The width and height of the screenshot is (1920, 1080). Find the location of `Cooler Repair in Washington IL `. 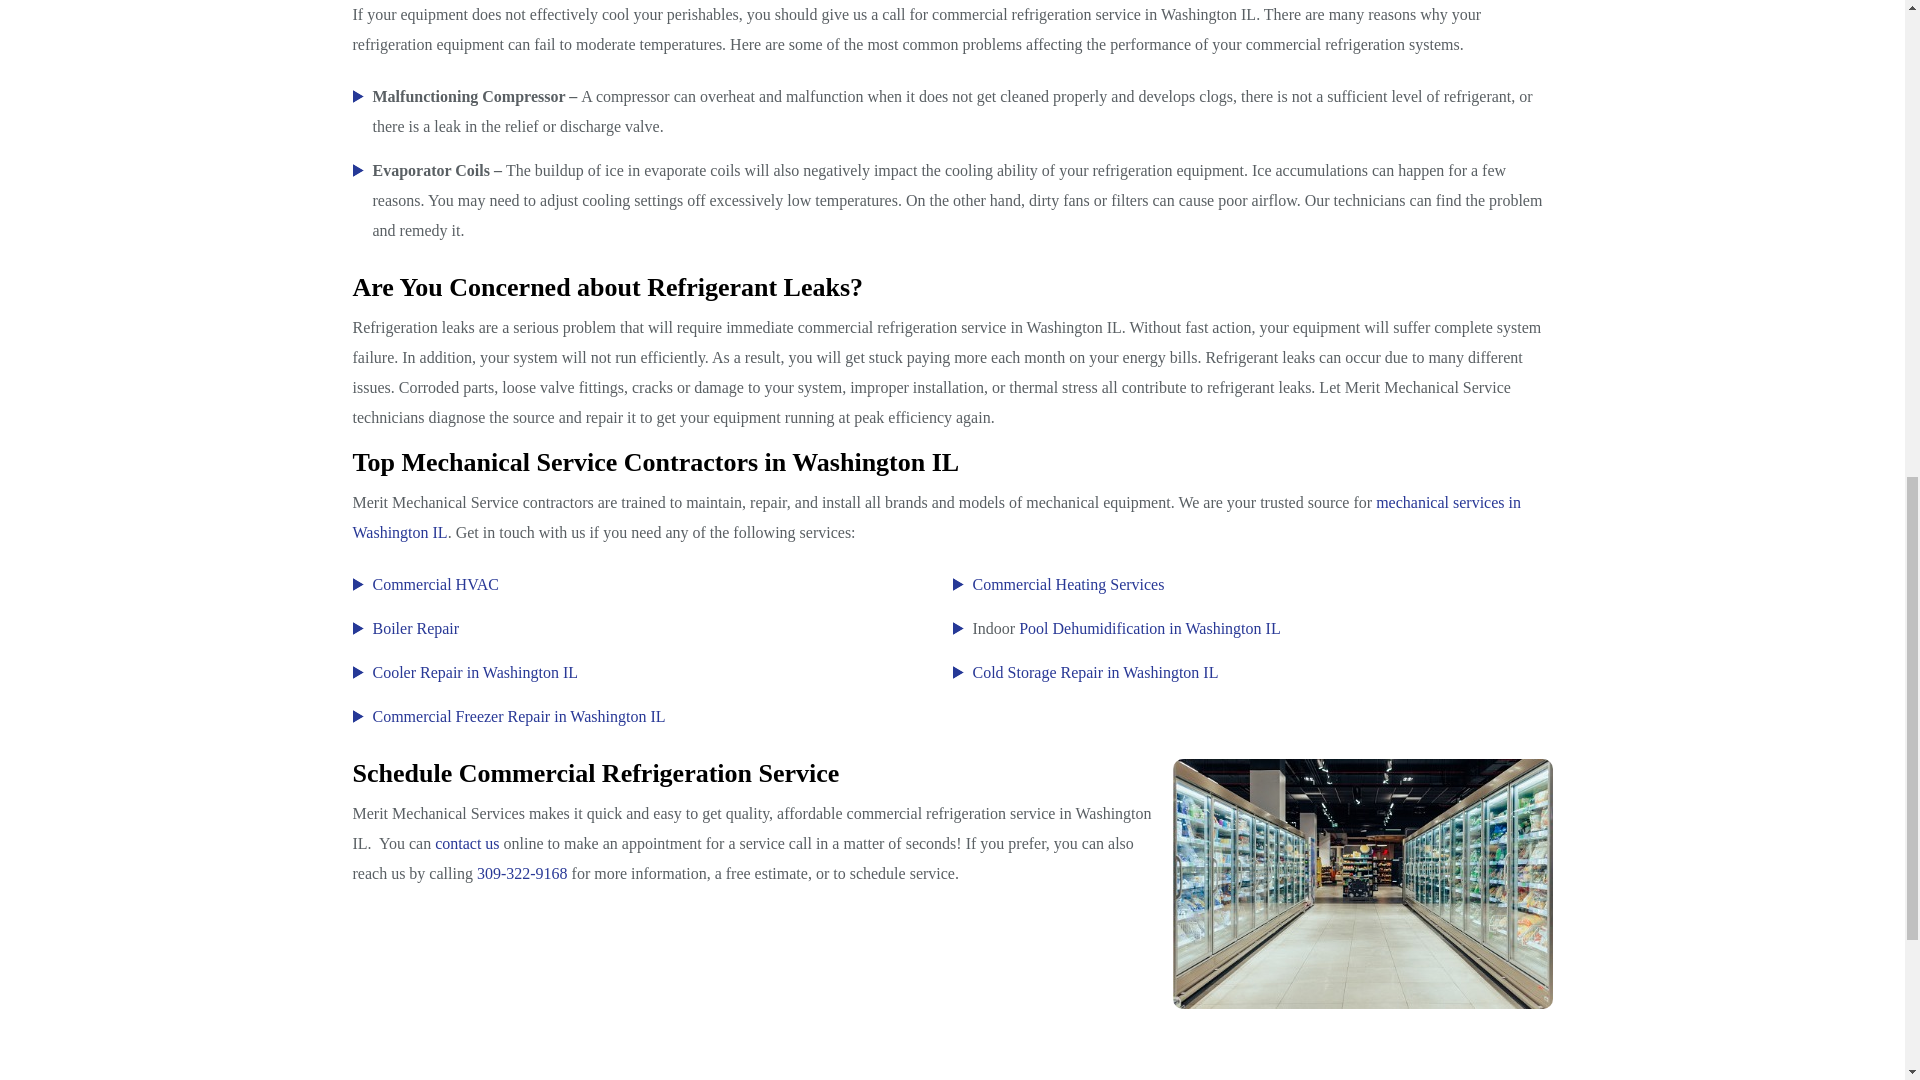

Cooler Repair in Washington IL  is located at coordinates (476, 672).